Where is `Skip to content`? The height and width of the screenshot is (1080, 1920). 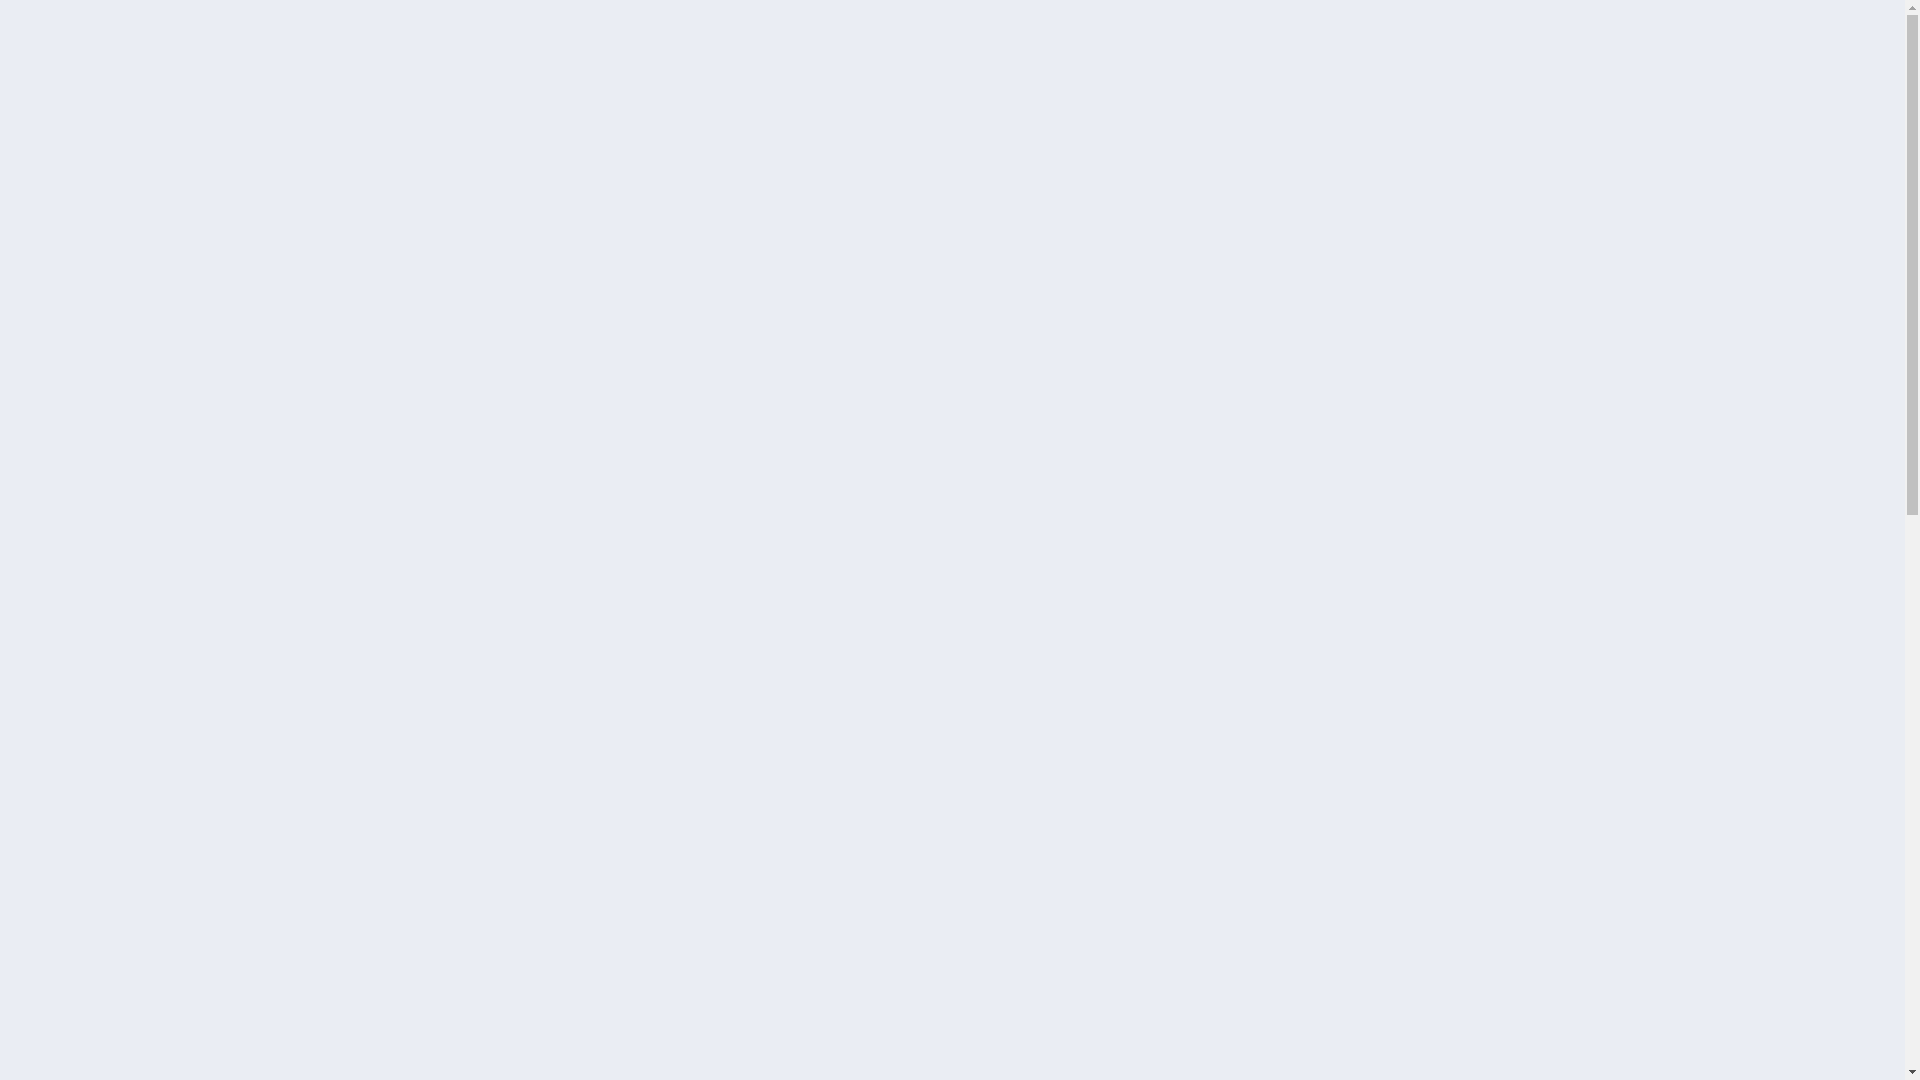 Skip to content is located at coordinates (0, 0).